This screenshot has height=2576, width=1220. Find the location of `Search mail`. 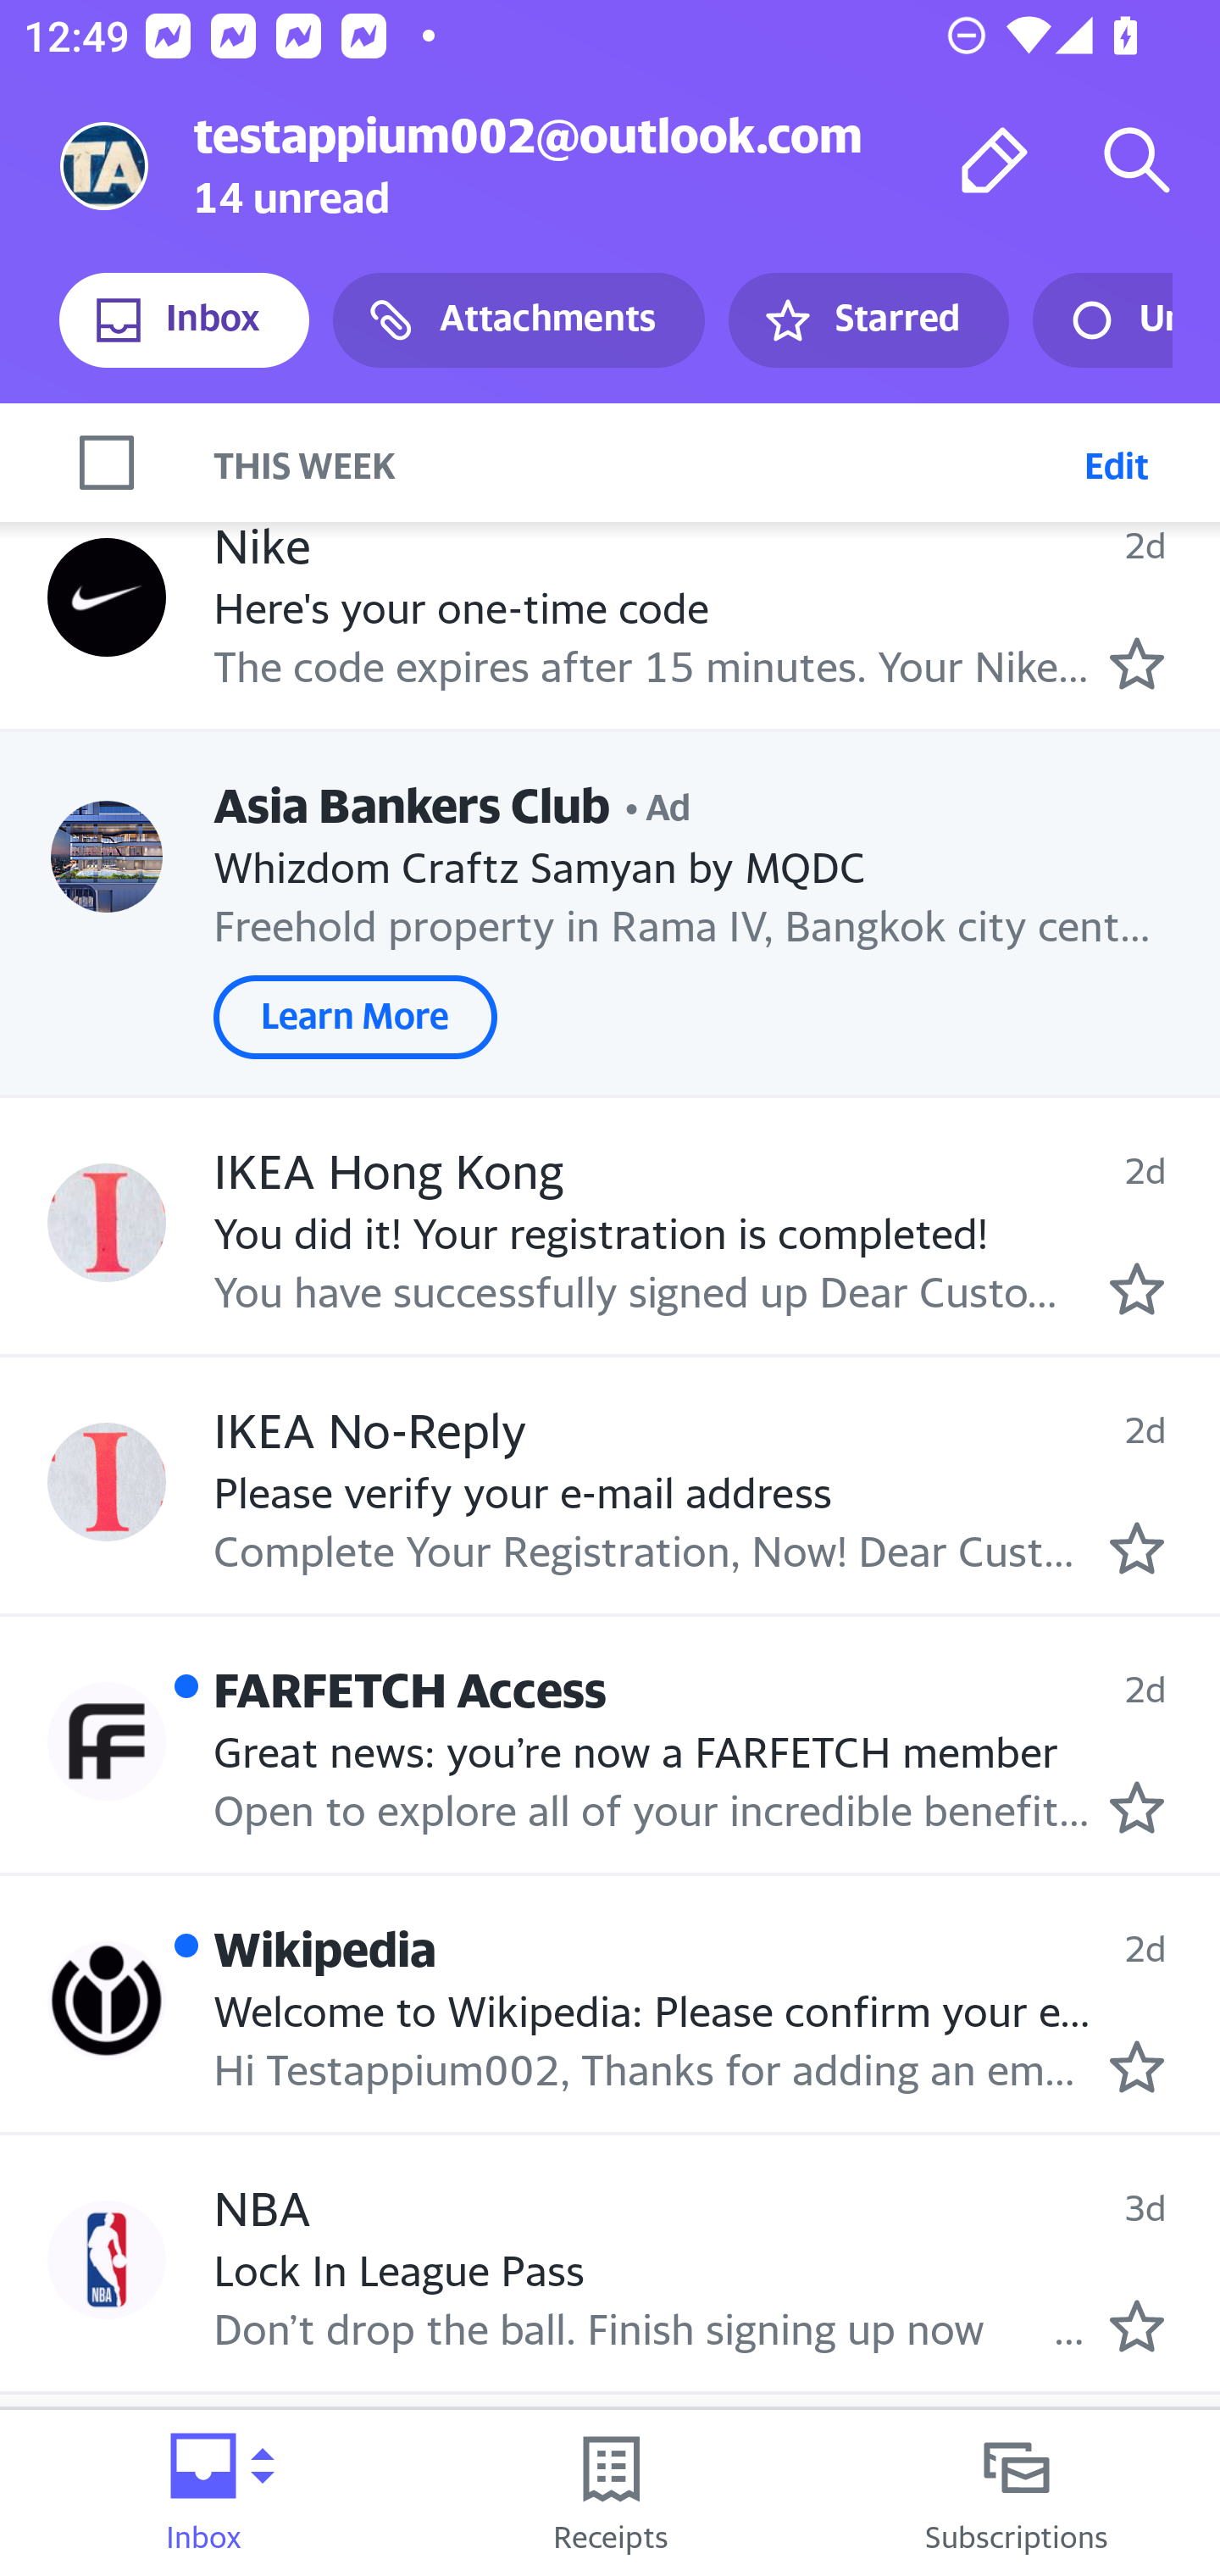

Search mail is located at coordinates (1137, 159).